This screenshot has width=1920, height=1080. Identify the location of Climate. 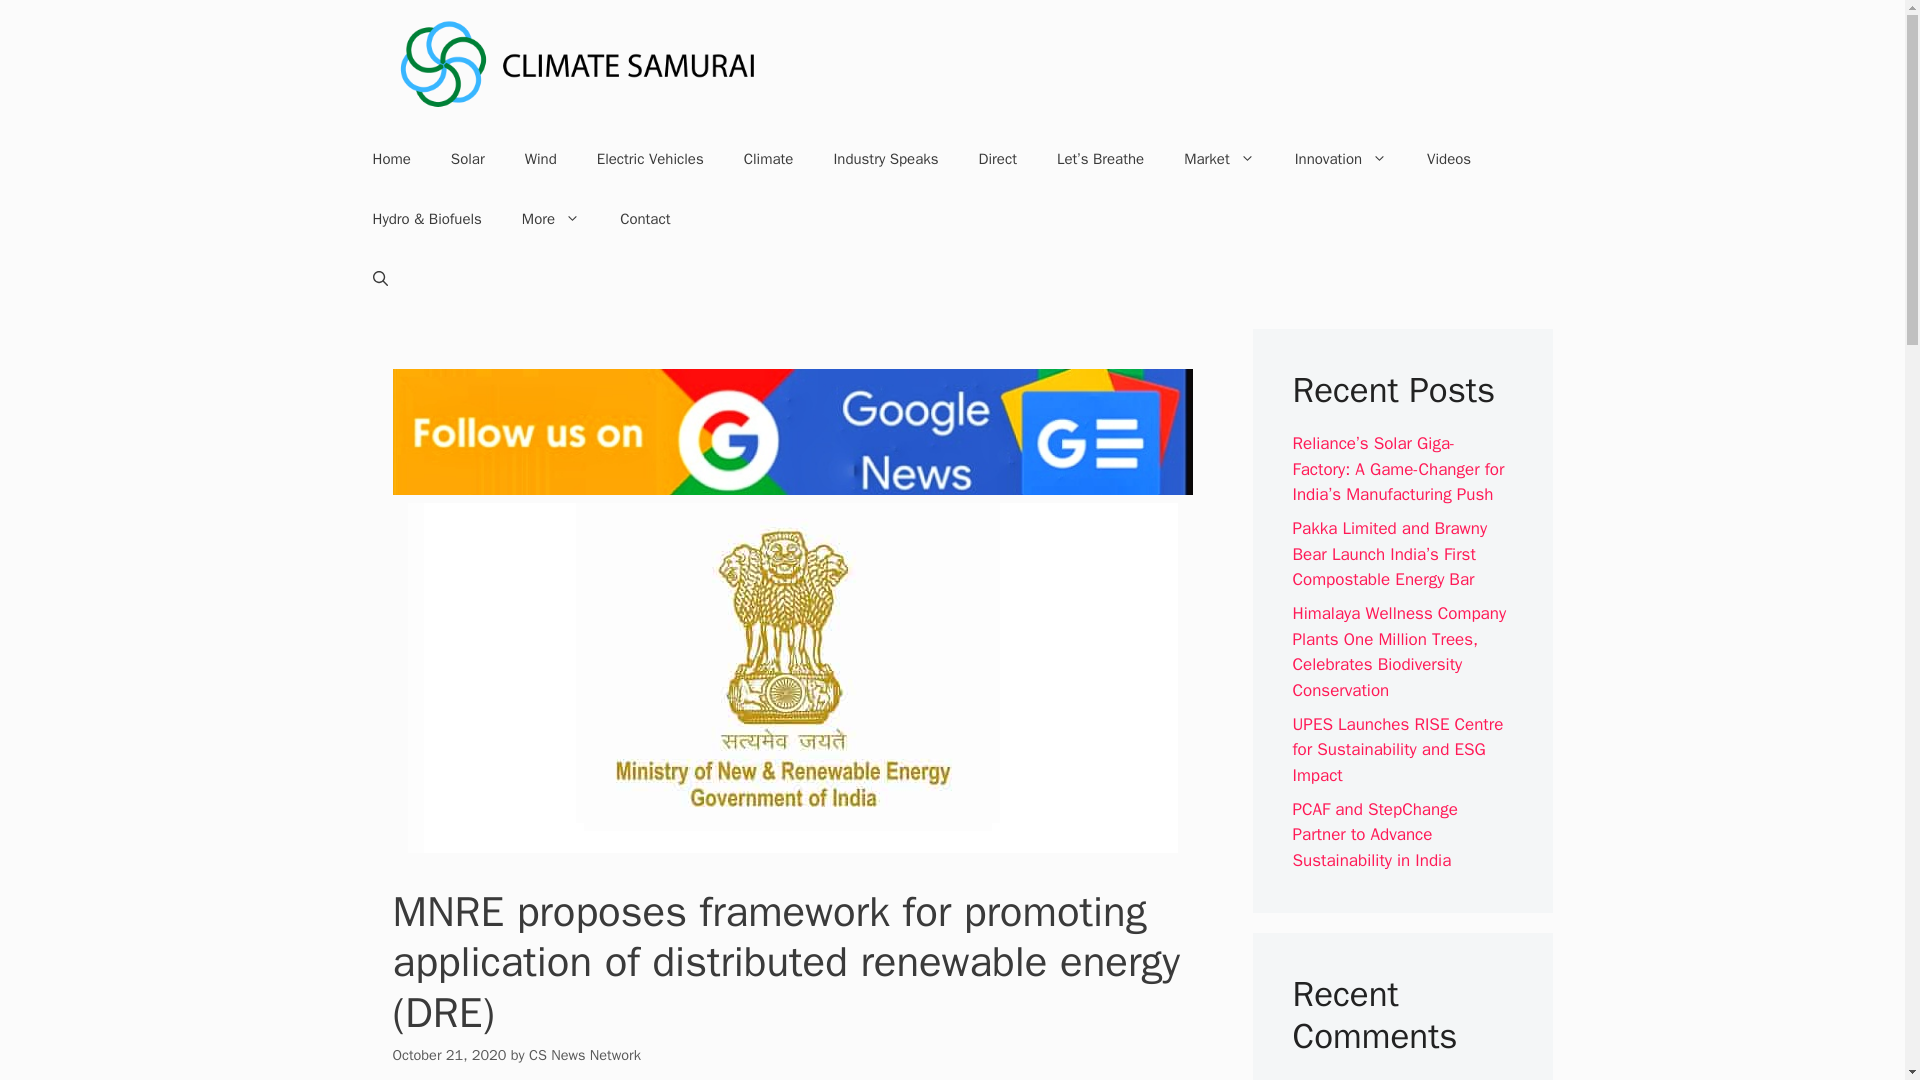
(768, 158).